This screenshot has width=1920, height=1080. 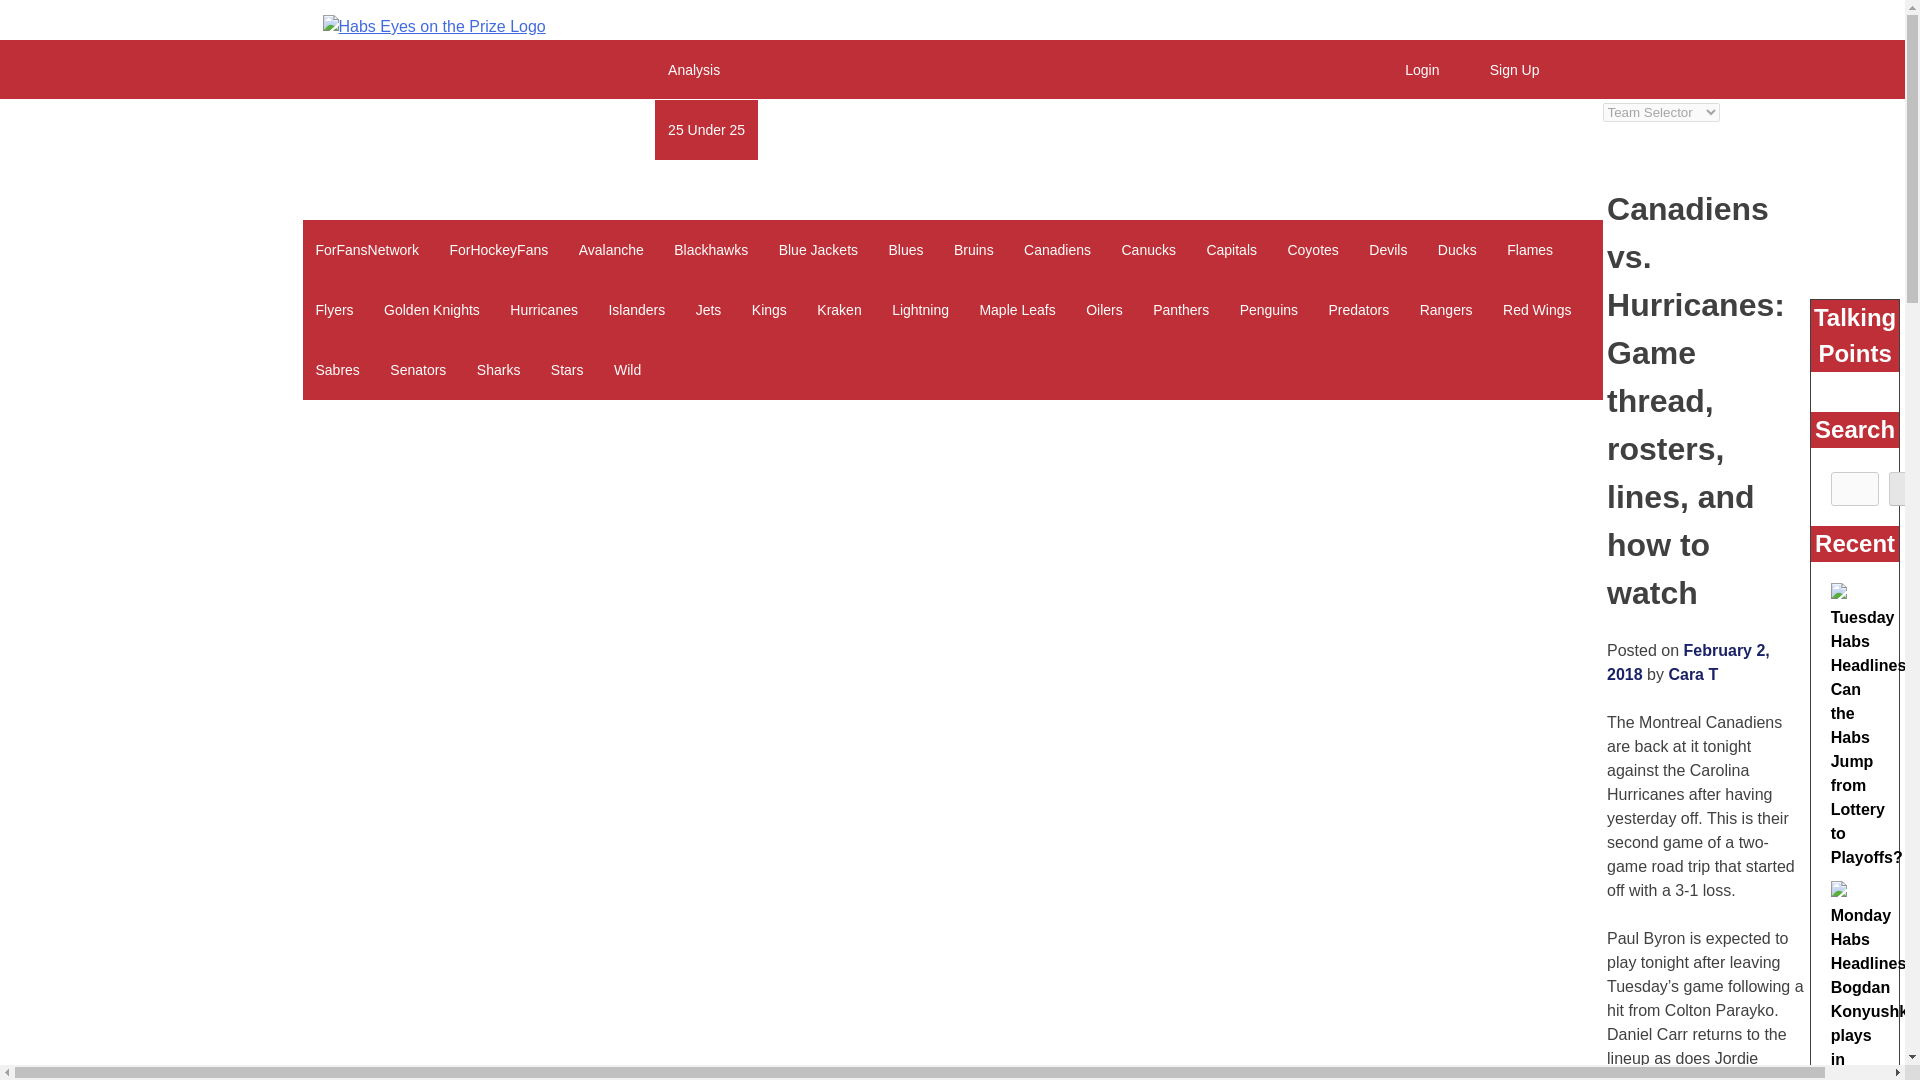 What do you see at coordinates (920, 310) in the screenshot?
I see `Lightning` at bounding box center [920, 310].